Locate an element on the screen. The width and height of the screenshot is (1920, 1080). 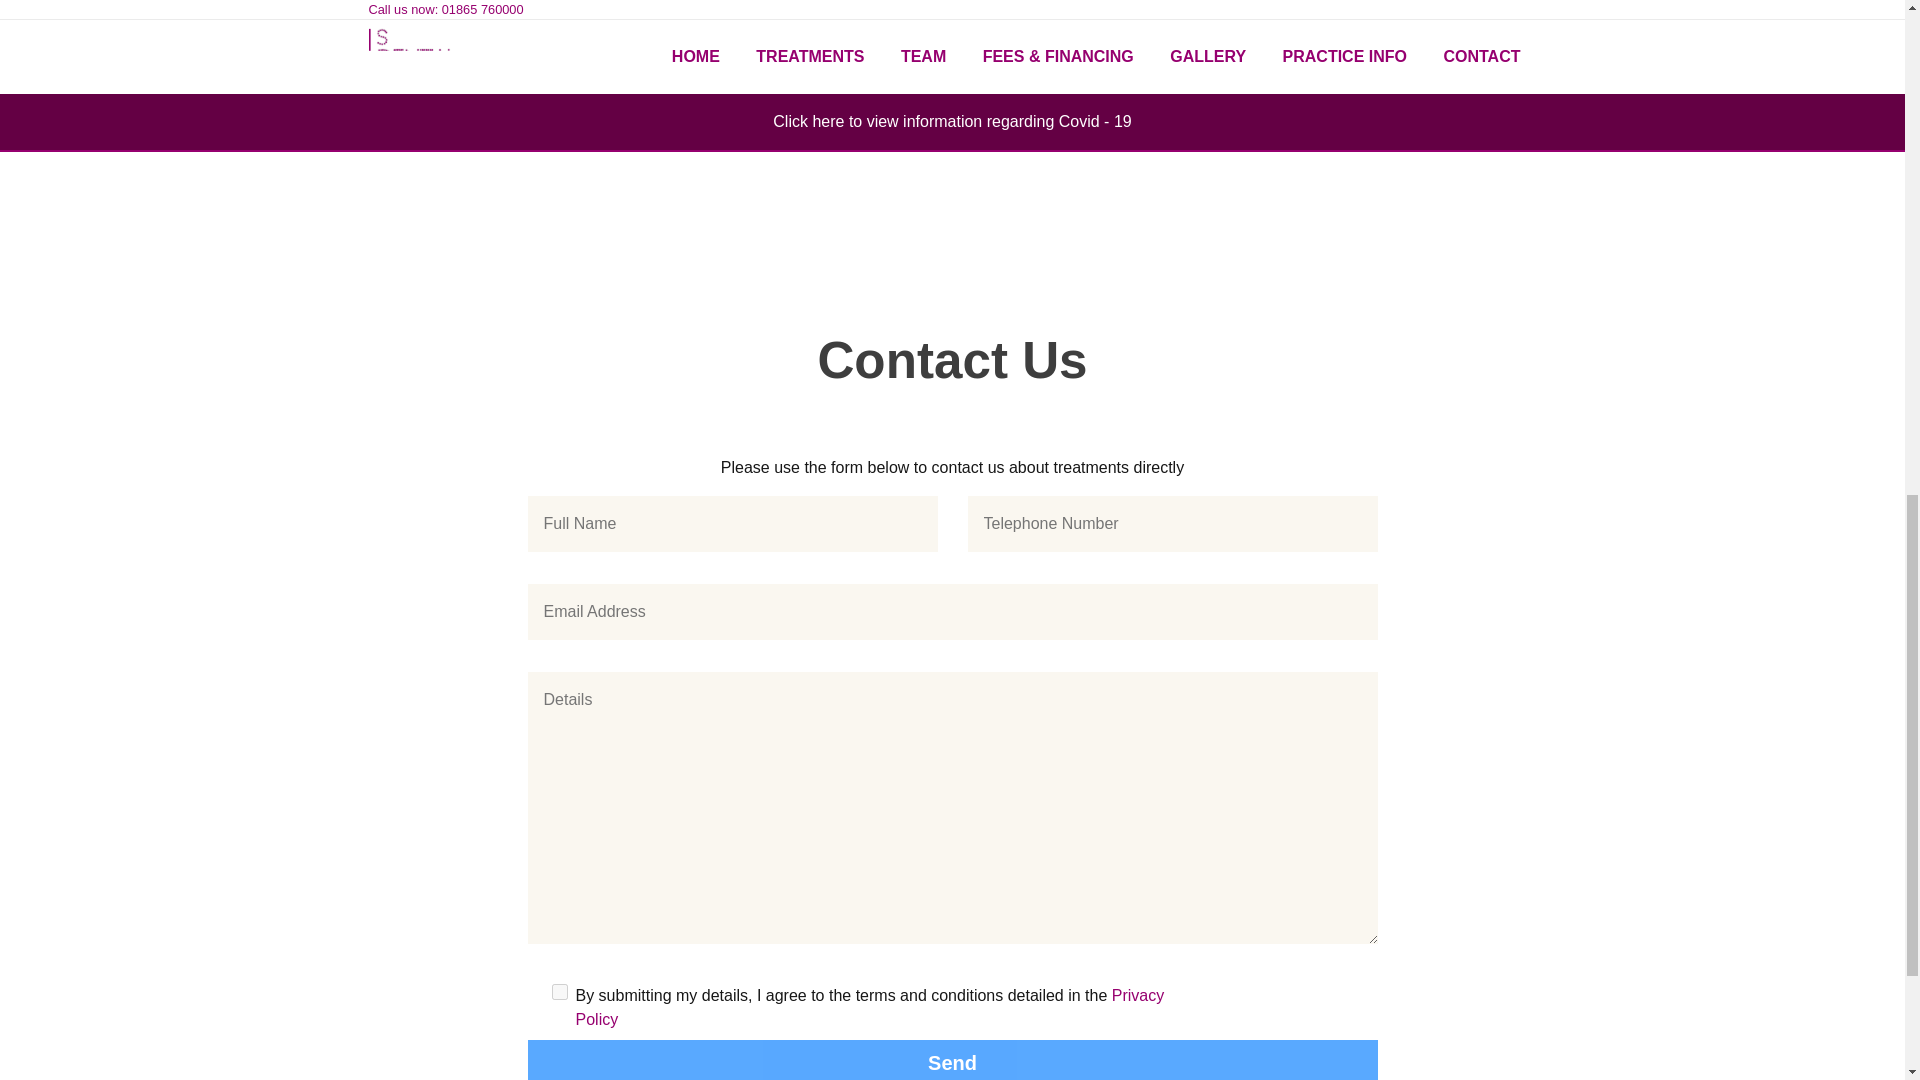
Privacy Policy is located at coordinates (870, 1008).